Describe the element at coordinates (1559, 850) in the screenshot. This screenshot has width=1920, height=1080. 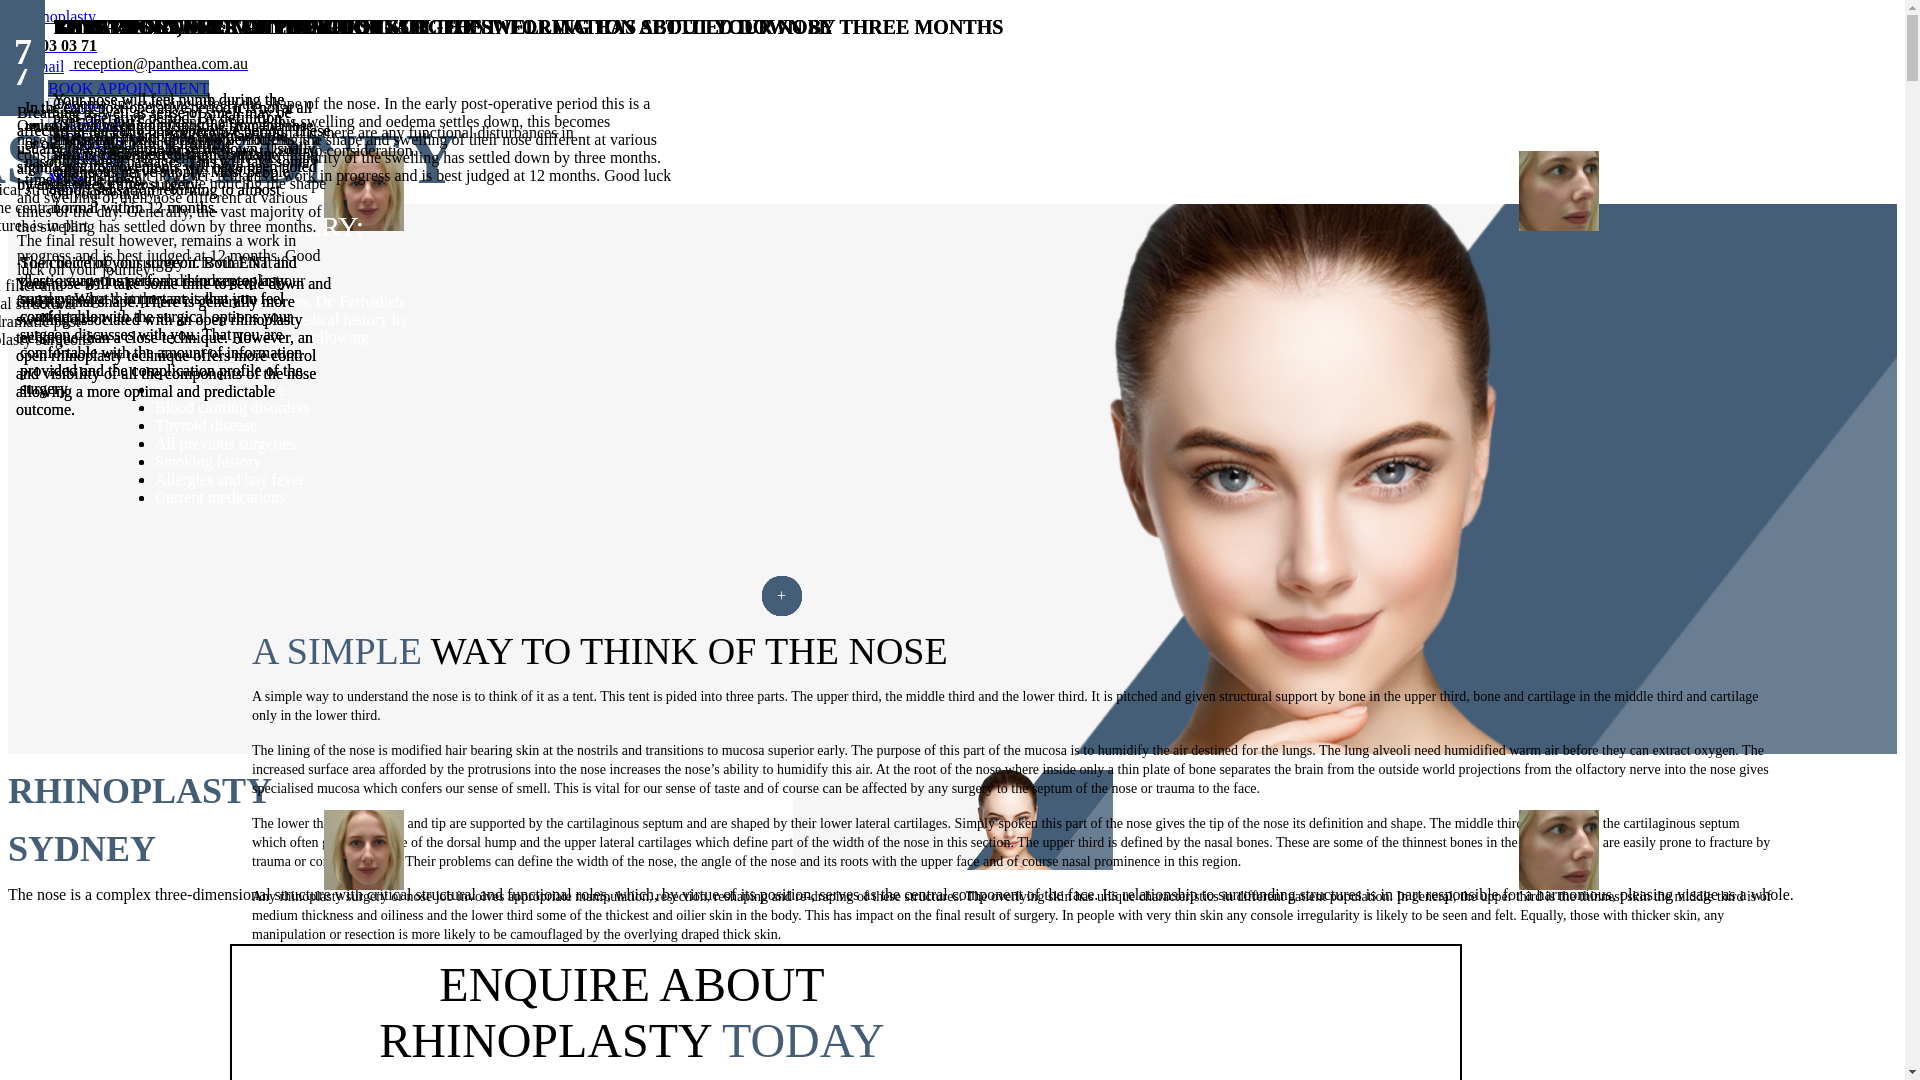
I see `21639a10-img3_05d06305d05y000002000` at that location.